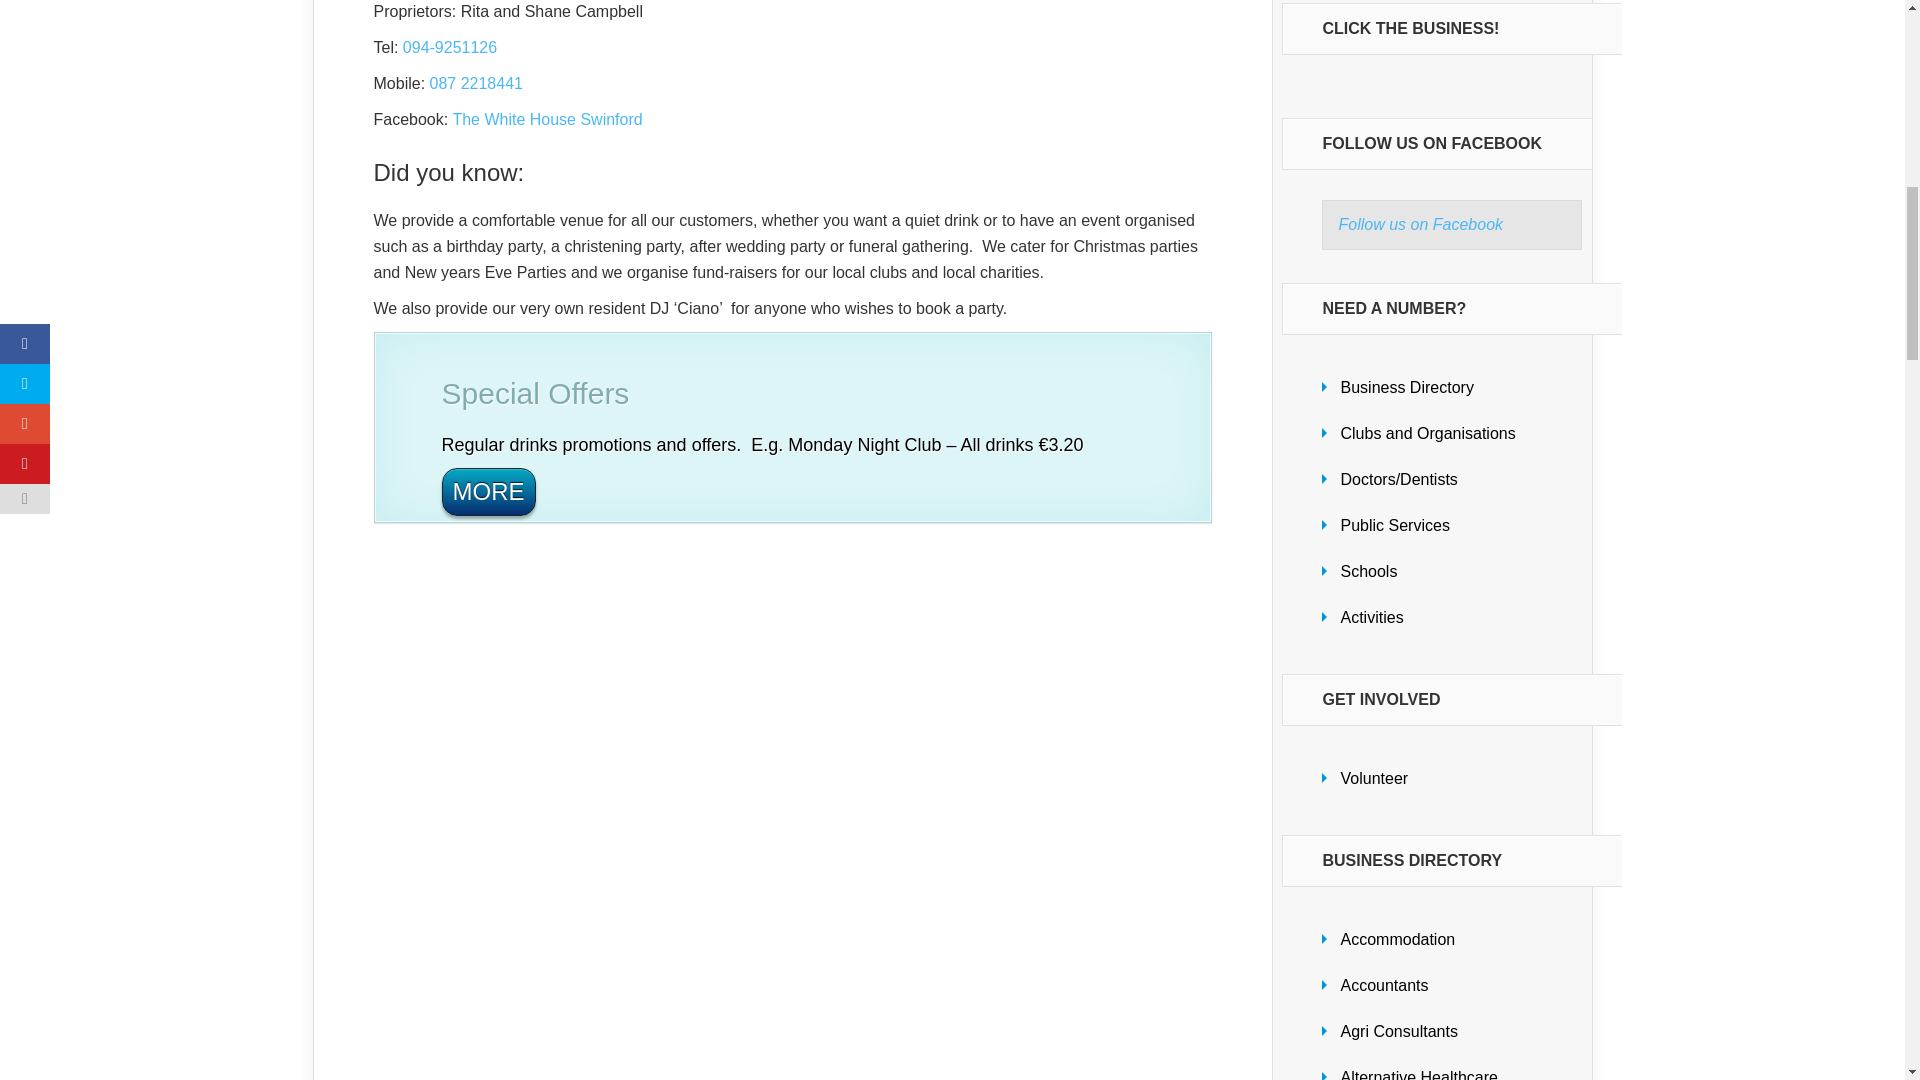  What do you see at coordinates (476, 82) in the screenshot?
I see `087 2218441` at bounding box center [476, 82].